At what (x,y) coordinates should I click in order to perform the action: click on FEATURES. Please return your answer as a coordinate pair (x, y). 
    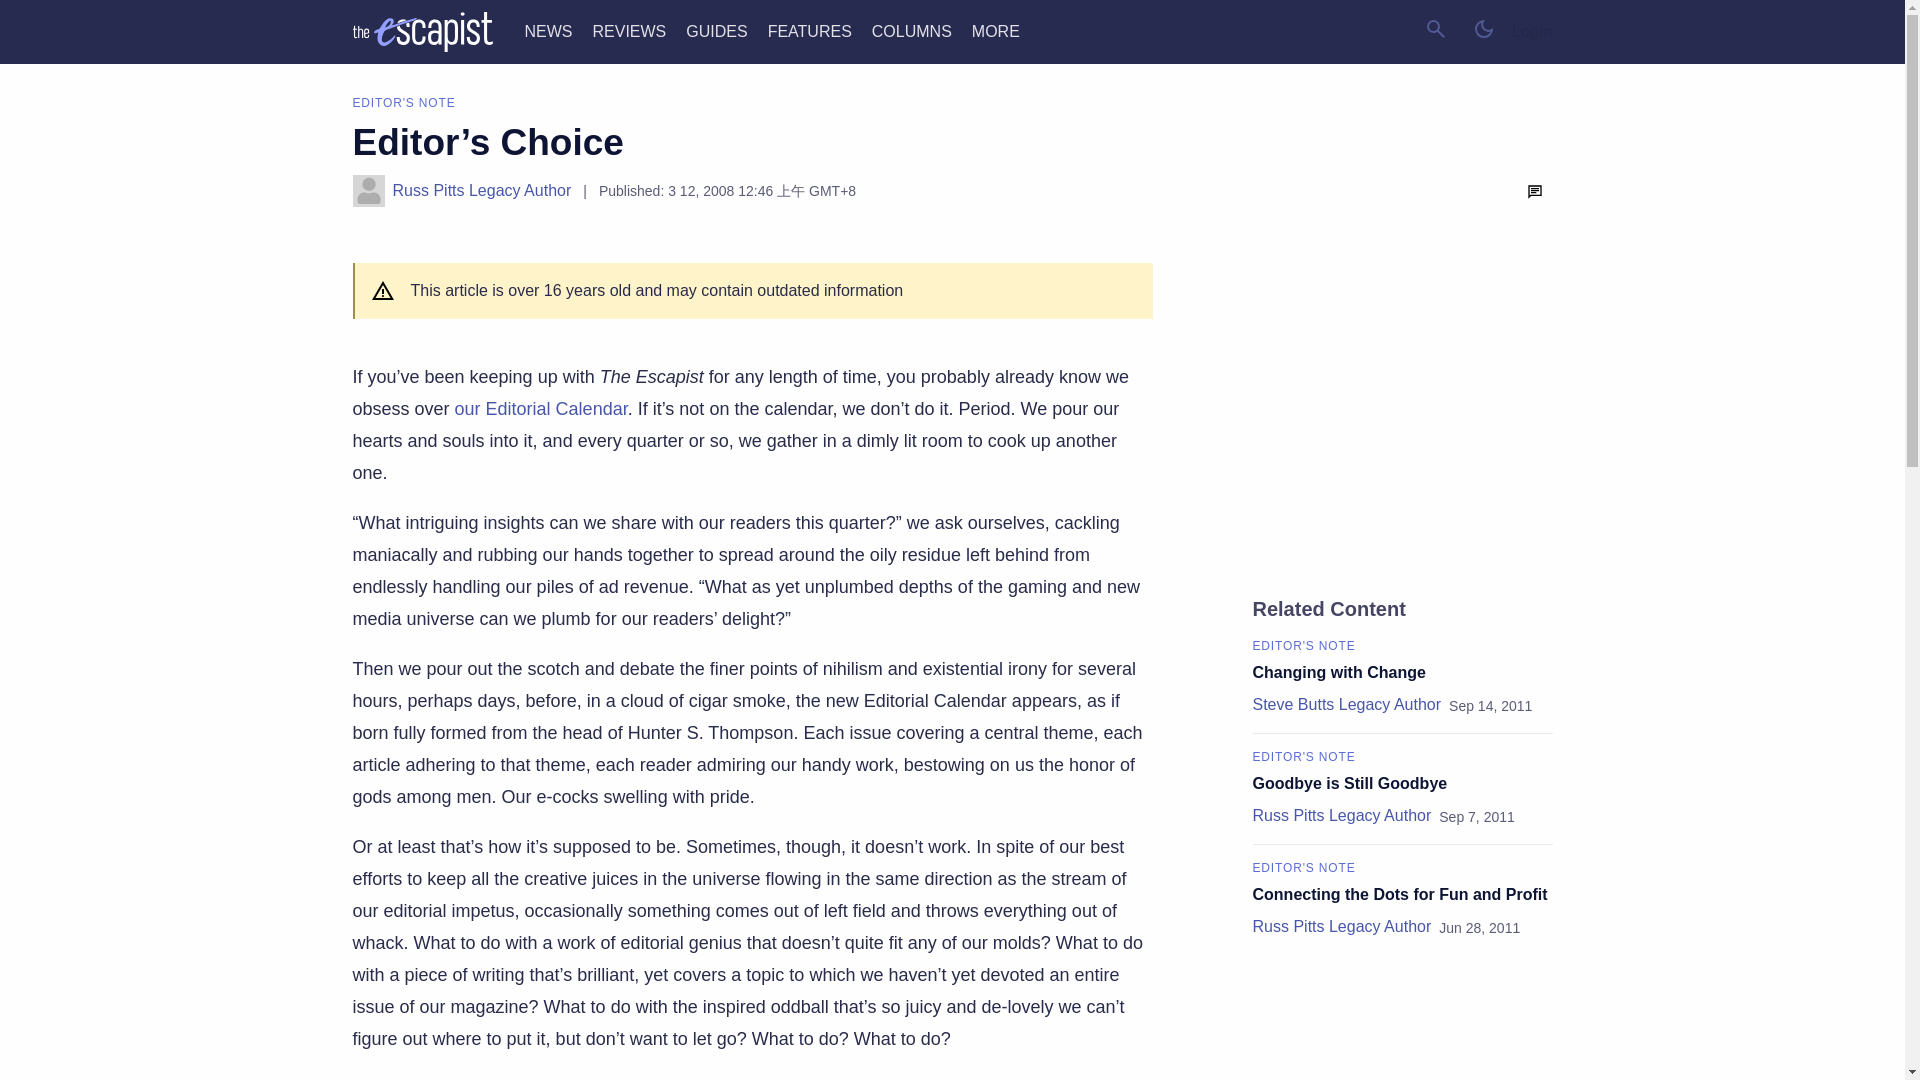
    Looking at the image, I should click on (810, 30).